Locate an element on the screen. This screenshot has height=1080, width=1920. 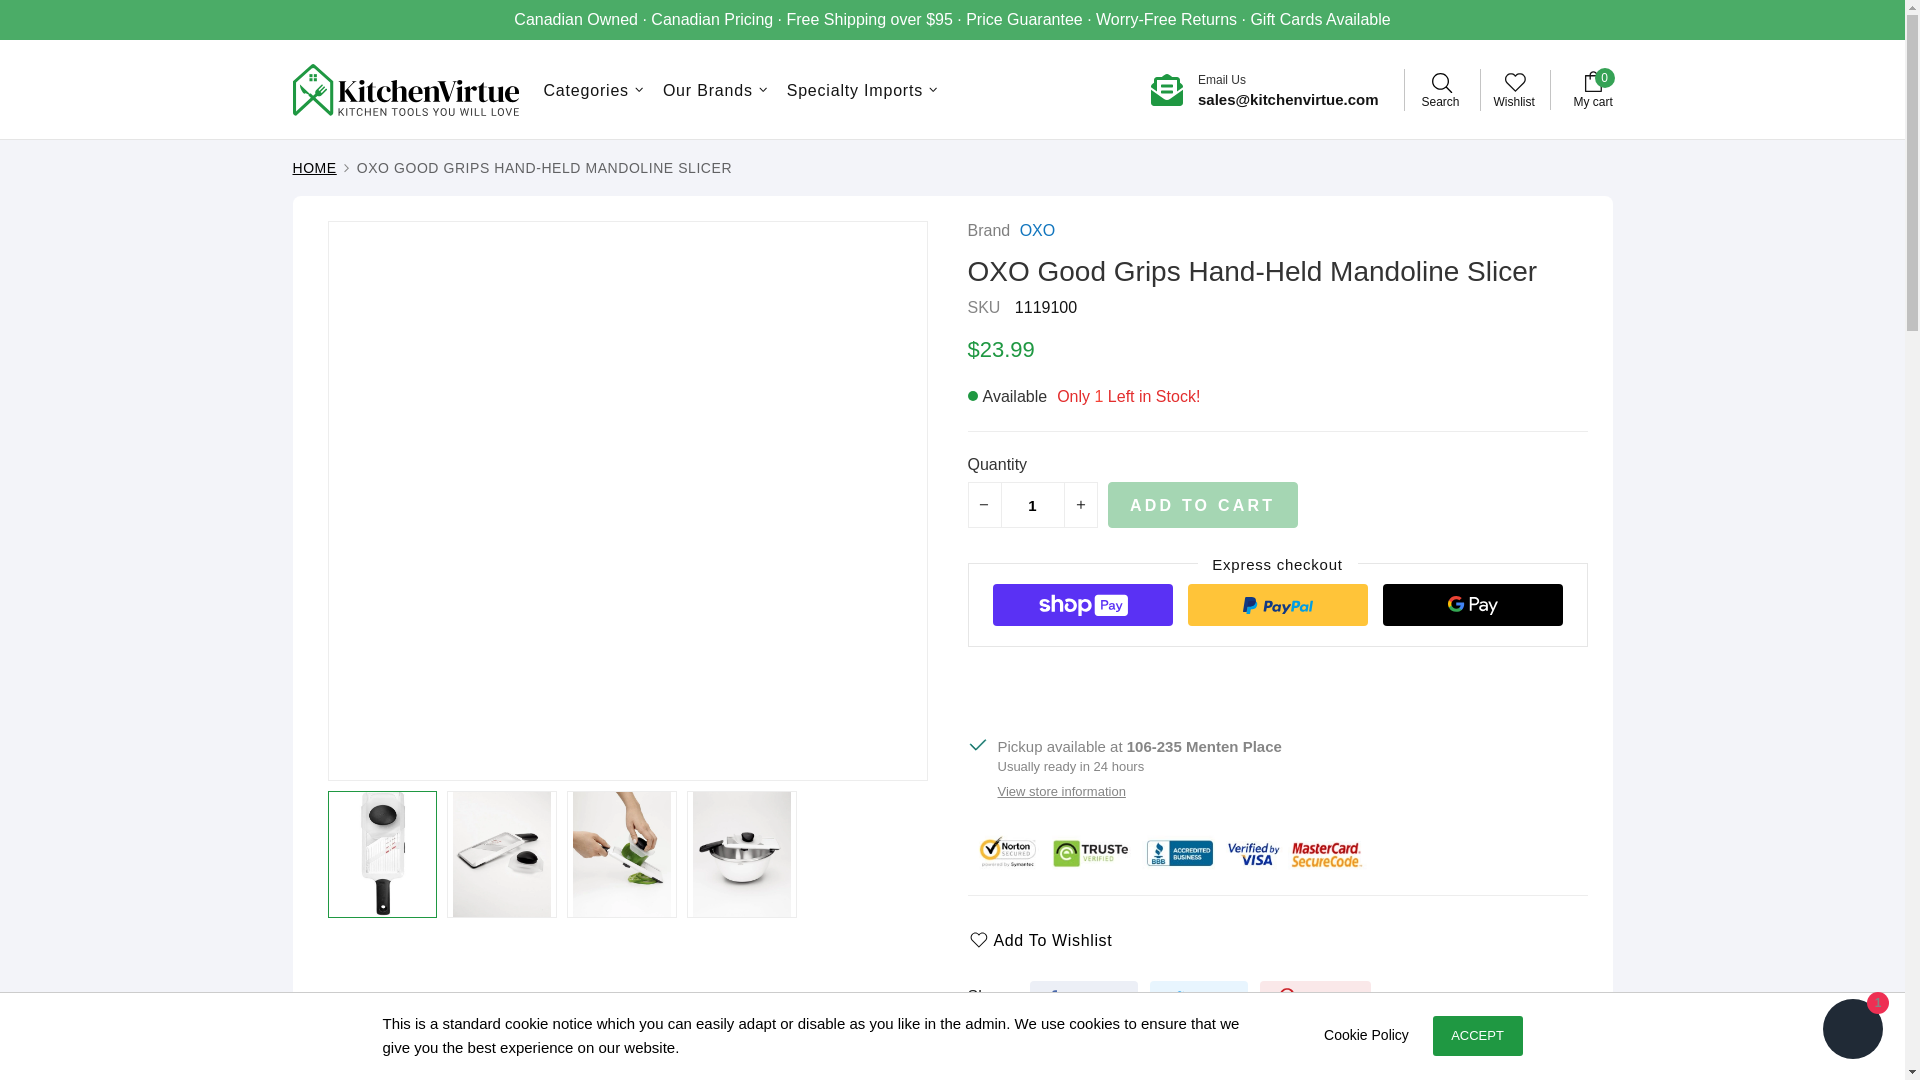
Categories is located at coordinates (594, 90).